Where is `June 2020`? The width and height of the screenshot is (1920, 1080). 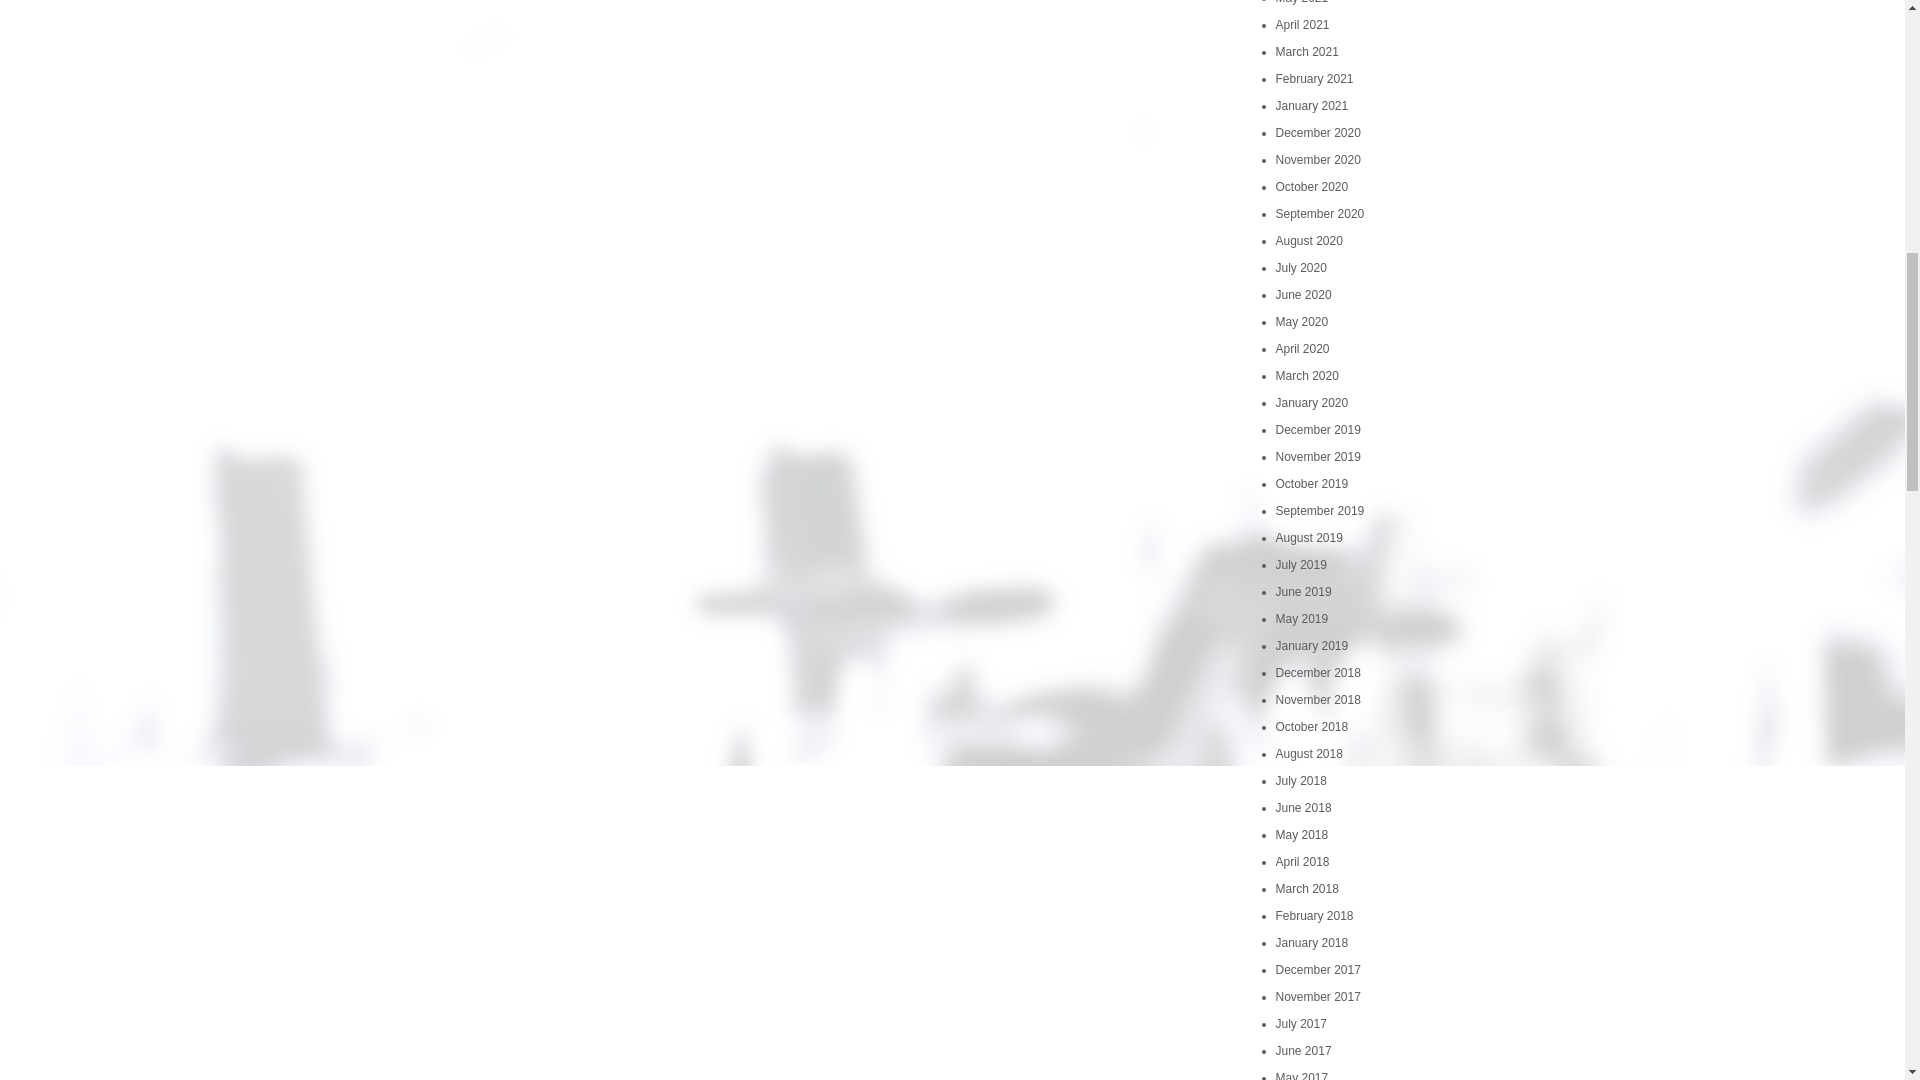 June 2020 is located at coordinates (1304, 295).